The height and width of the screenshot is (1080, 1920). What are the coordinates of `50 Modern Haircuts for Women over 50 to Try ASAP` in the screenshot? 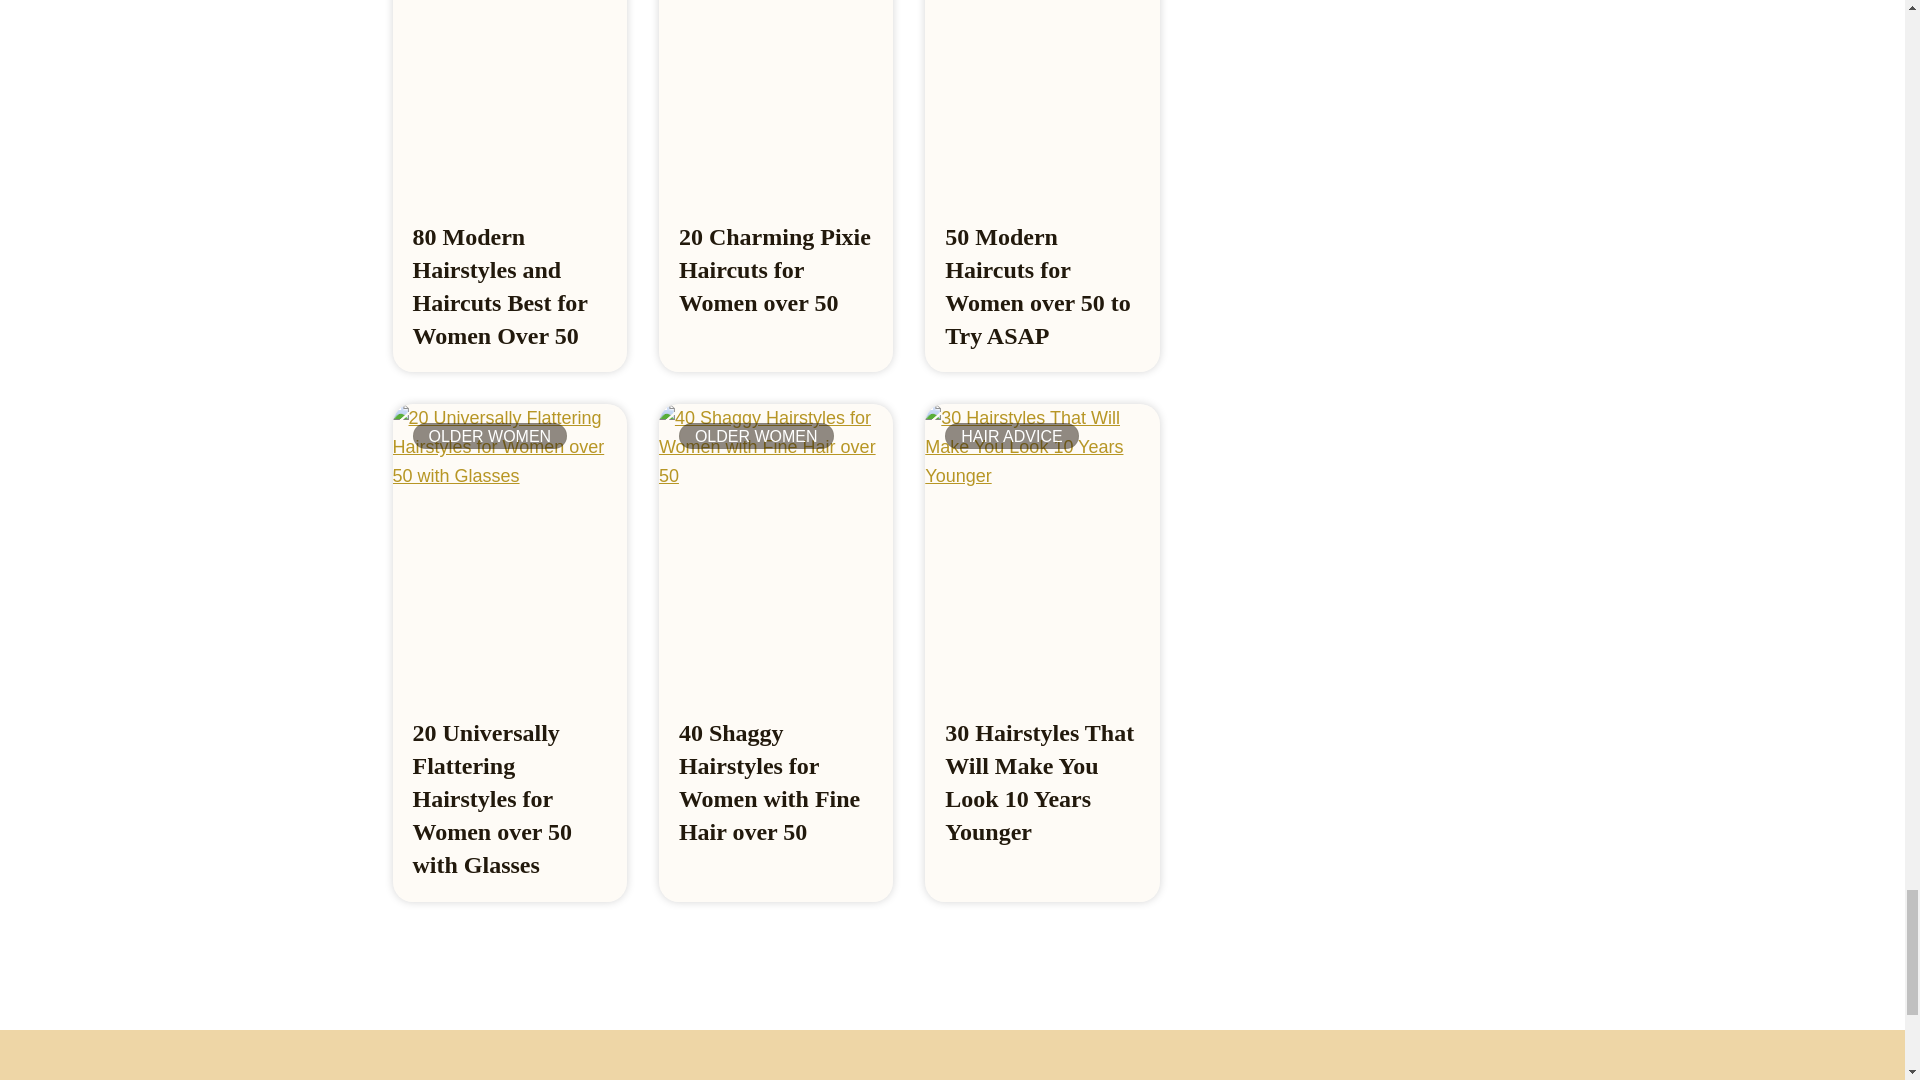 It's located at (1042, 98).